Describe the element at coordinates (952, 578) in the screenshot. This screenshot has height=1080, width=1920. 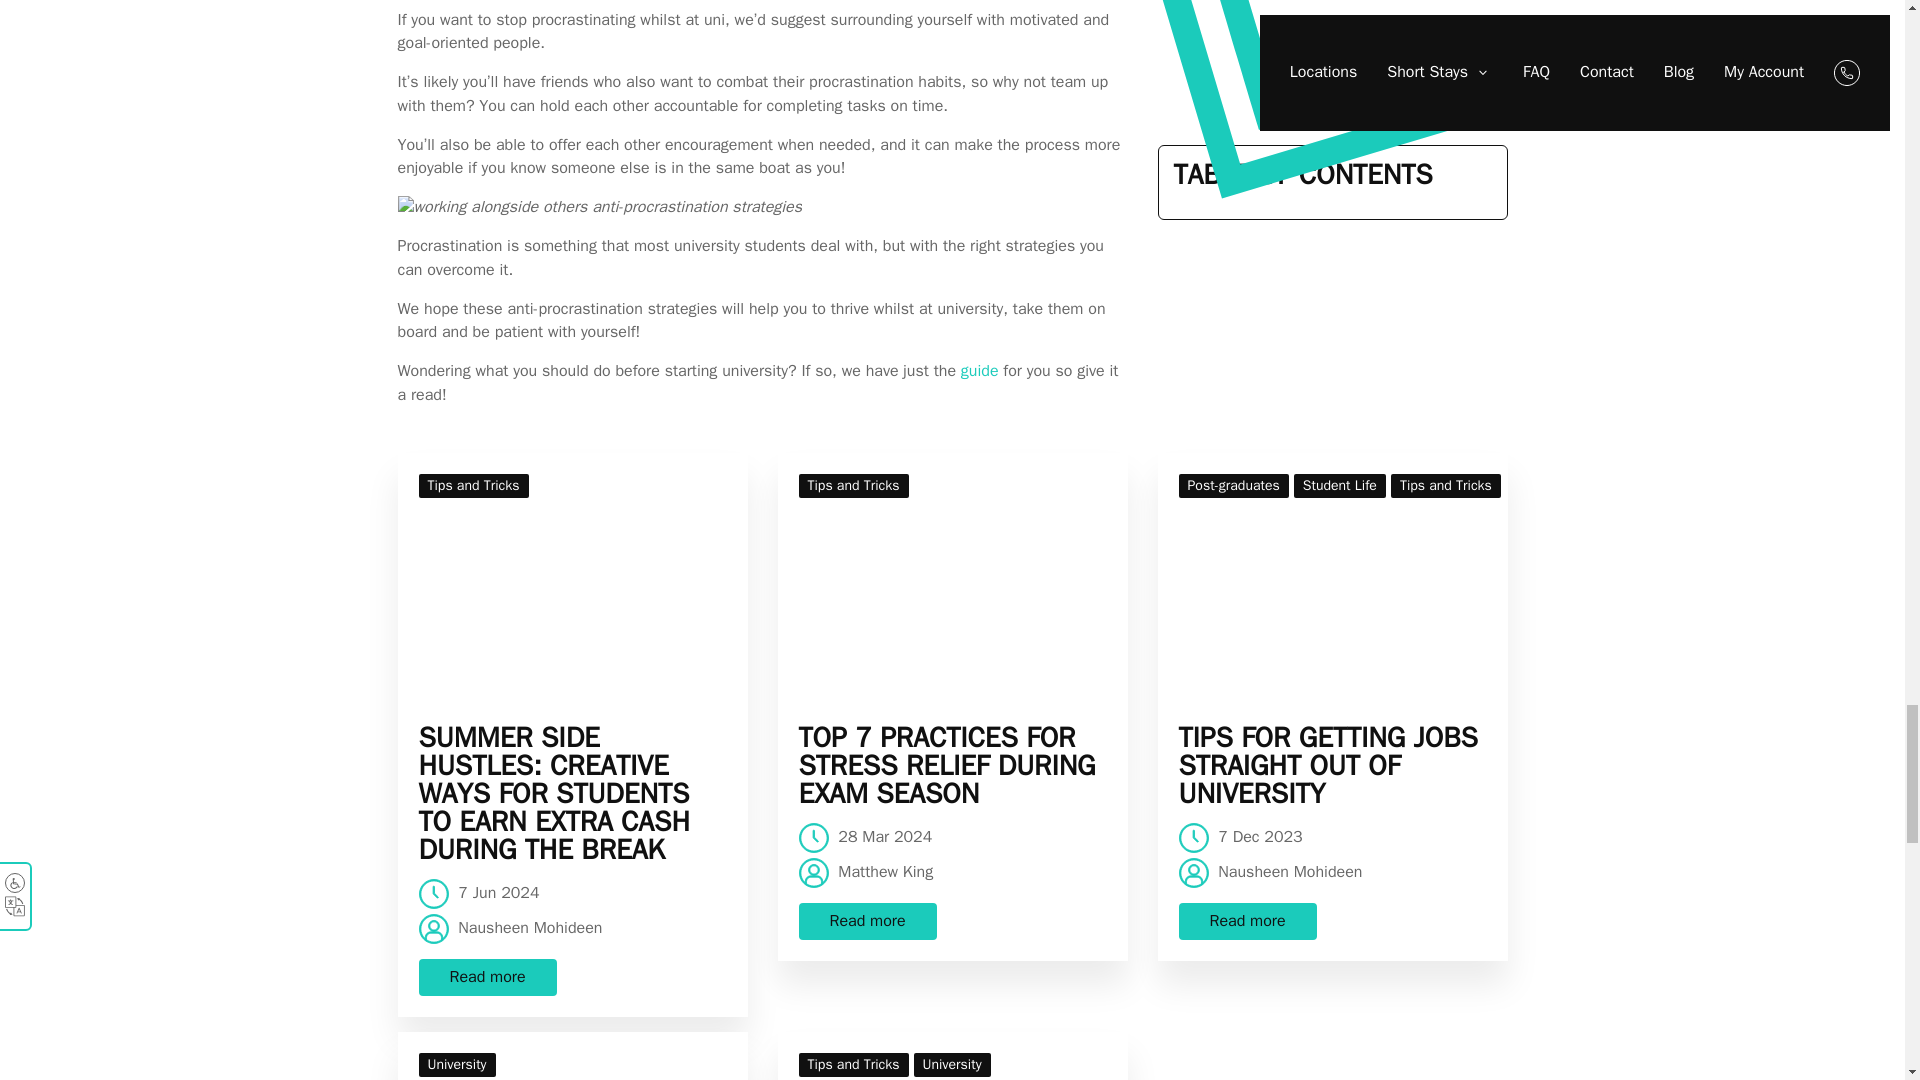
I see `Top 7 Practices for Stress Relief During Exam Season` at that location.